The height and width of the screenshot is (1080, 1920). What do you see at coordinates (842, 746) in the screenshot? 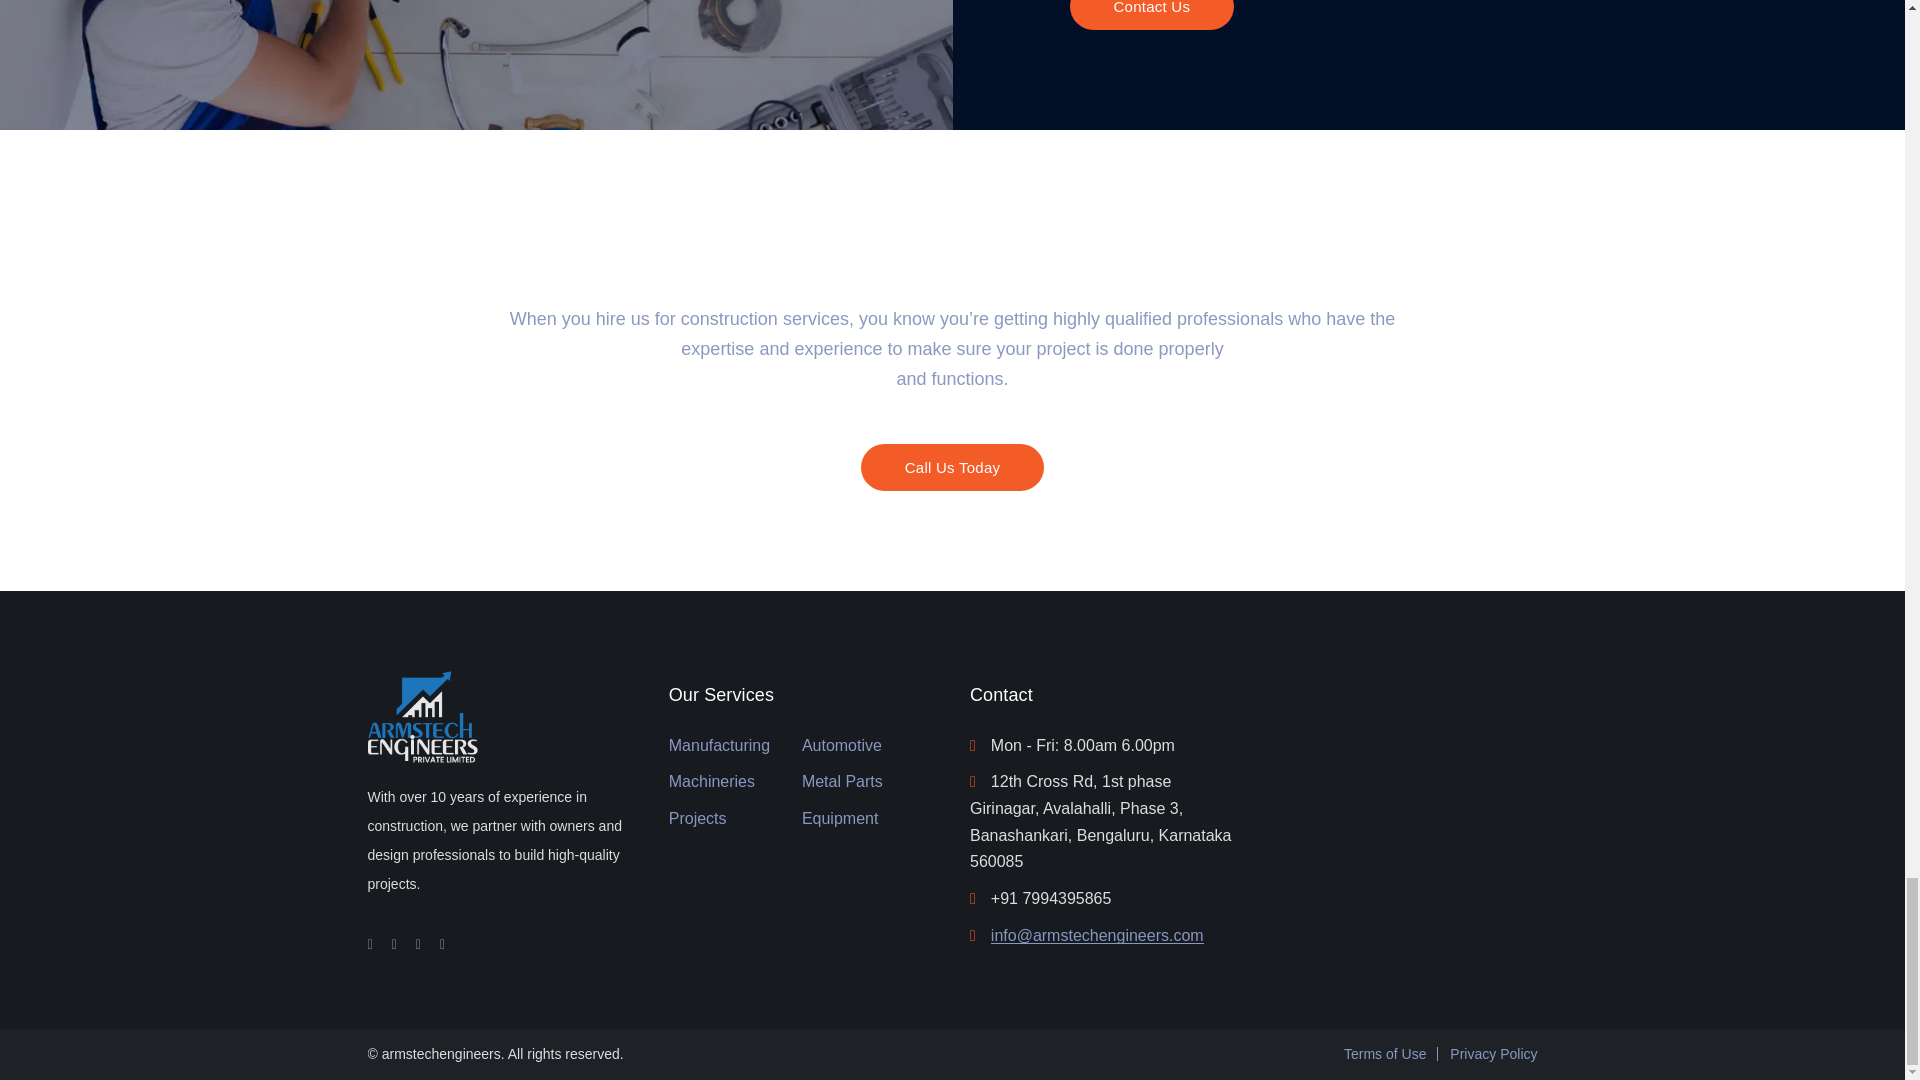
I see `Automotive` at bounding box center [842, 746].